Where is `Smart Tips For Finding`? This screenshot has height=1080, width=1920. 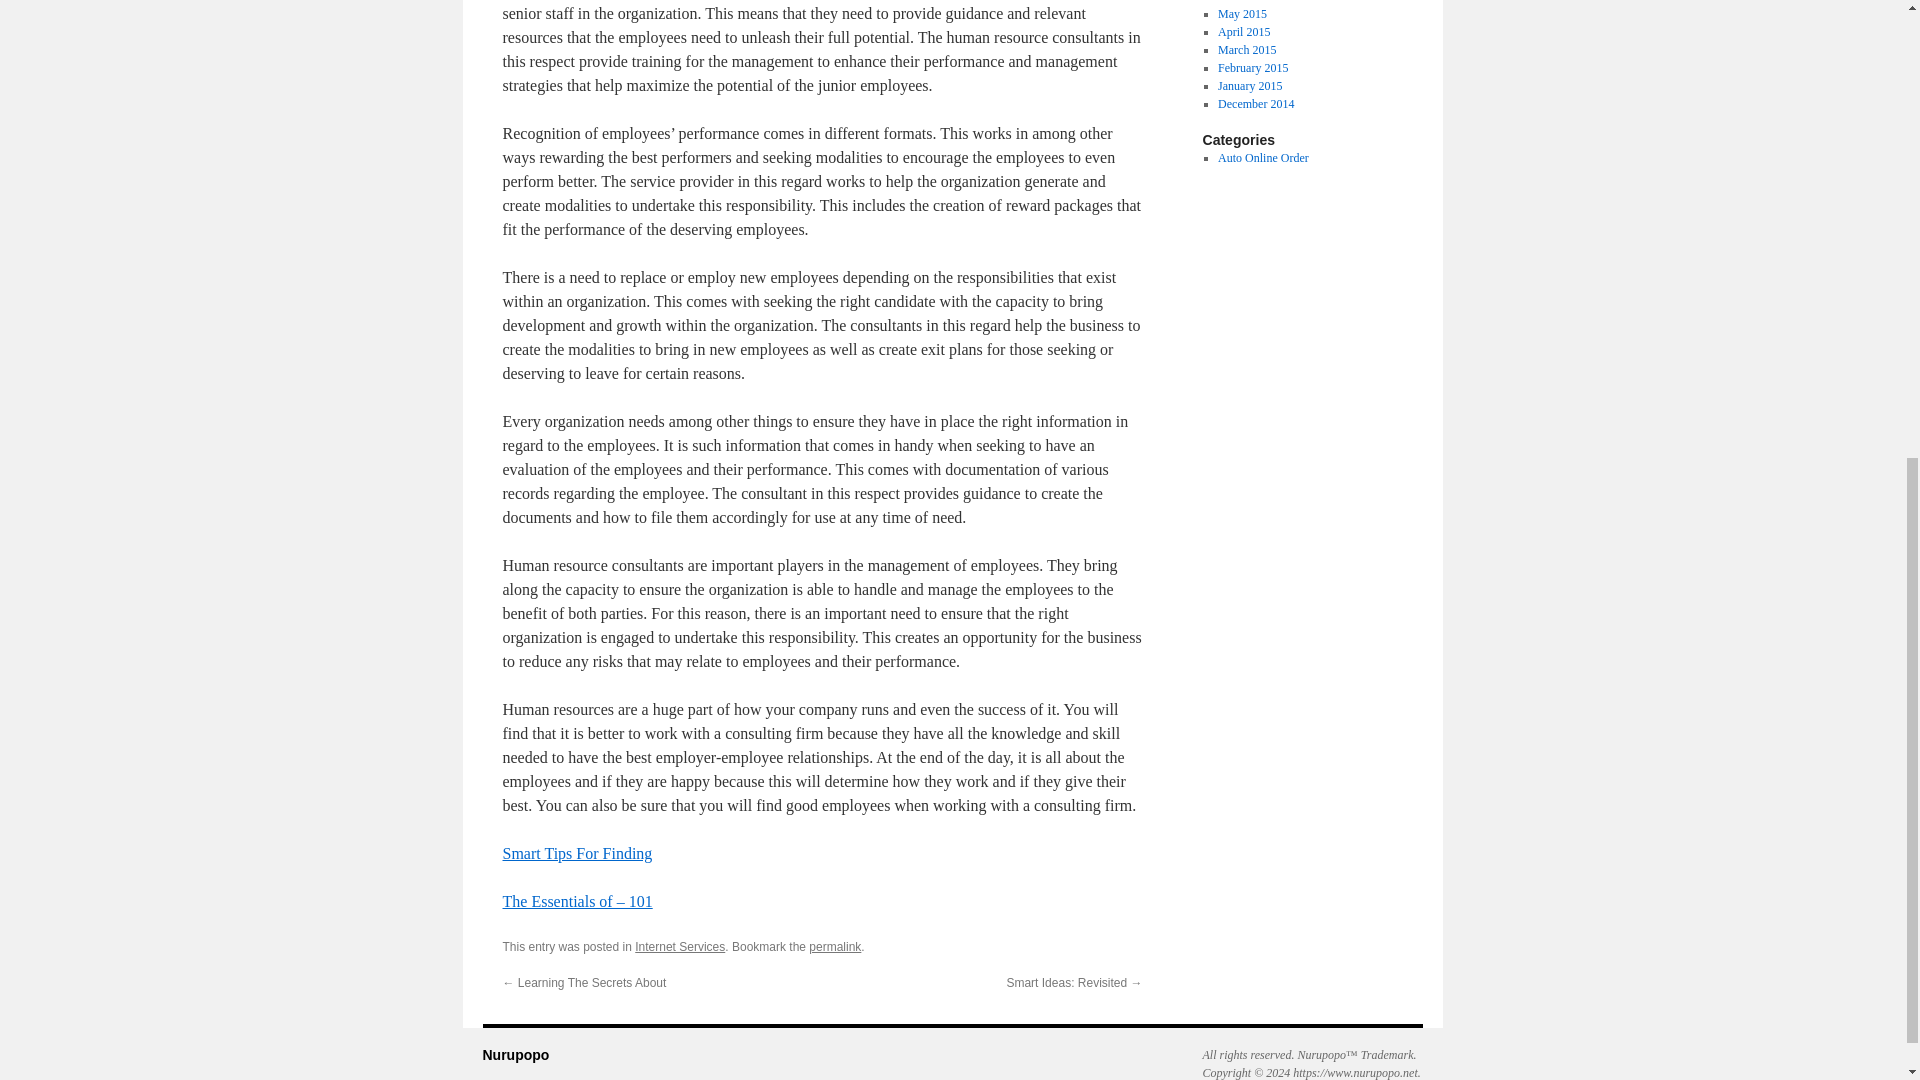 Smart Tips For Finding is located at coordinates (576, 852).